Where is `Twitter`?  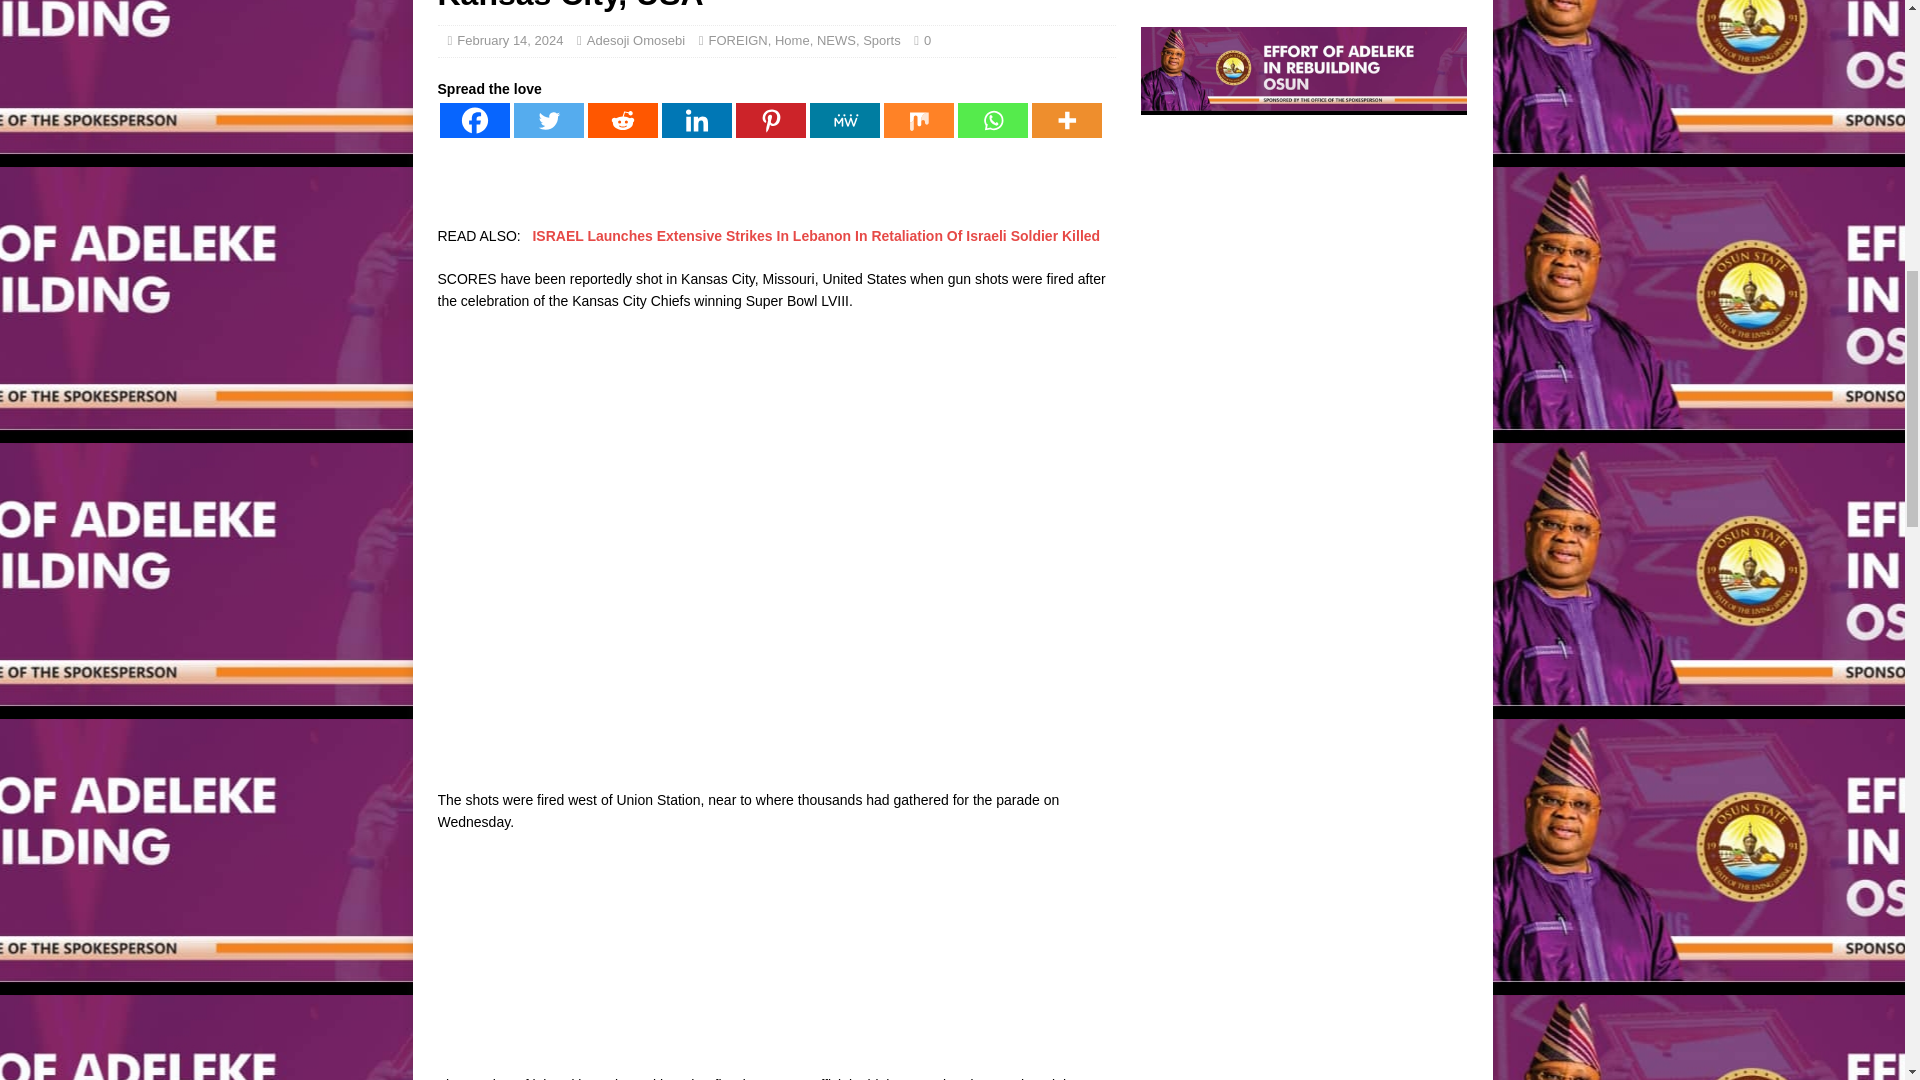 Twitter is located at coordinates (548, 120).